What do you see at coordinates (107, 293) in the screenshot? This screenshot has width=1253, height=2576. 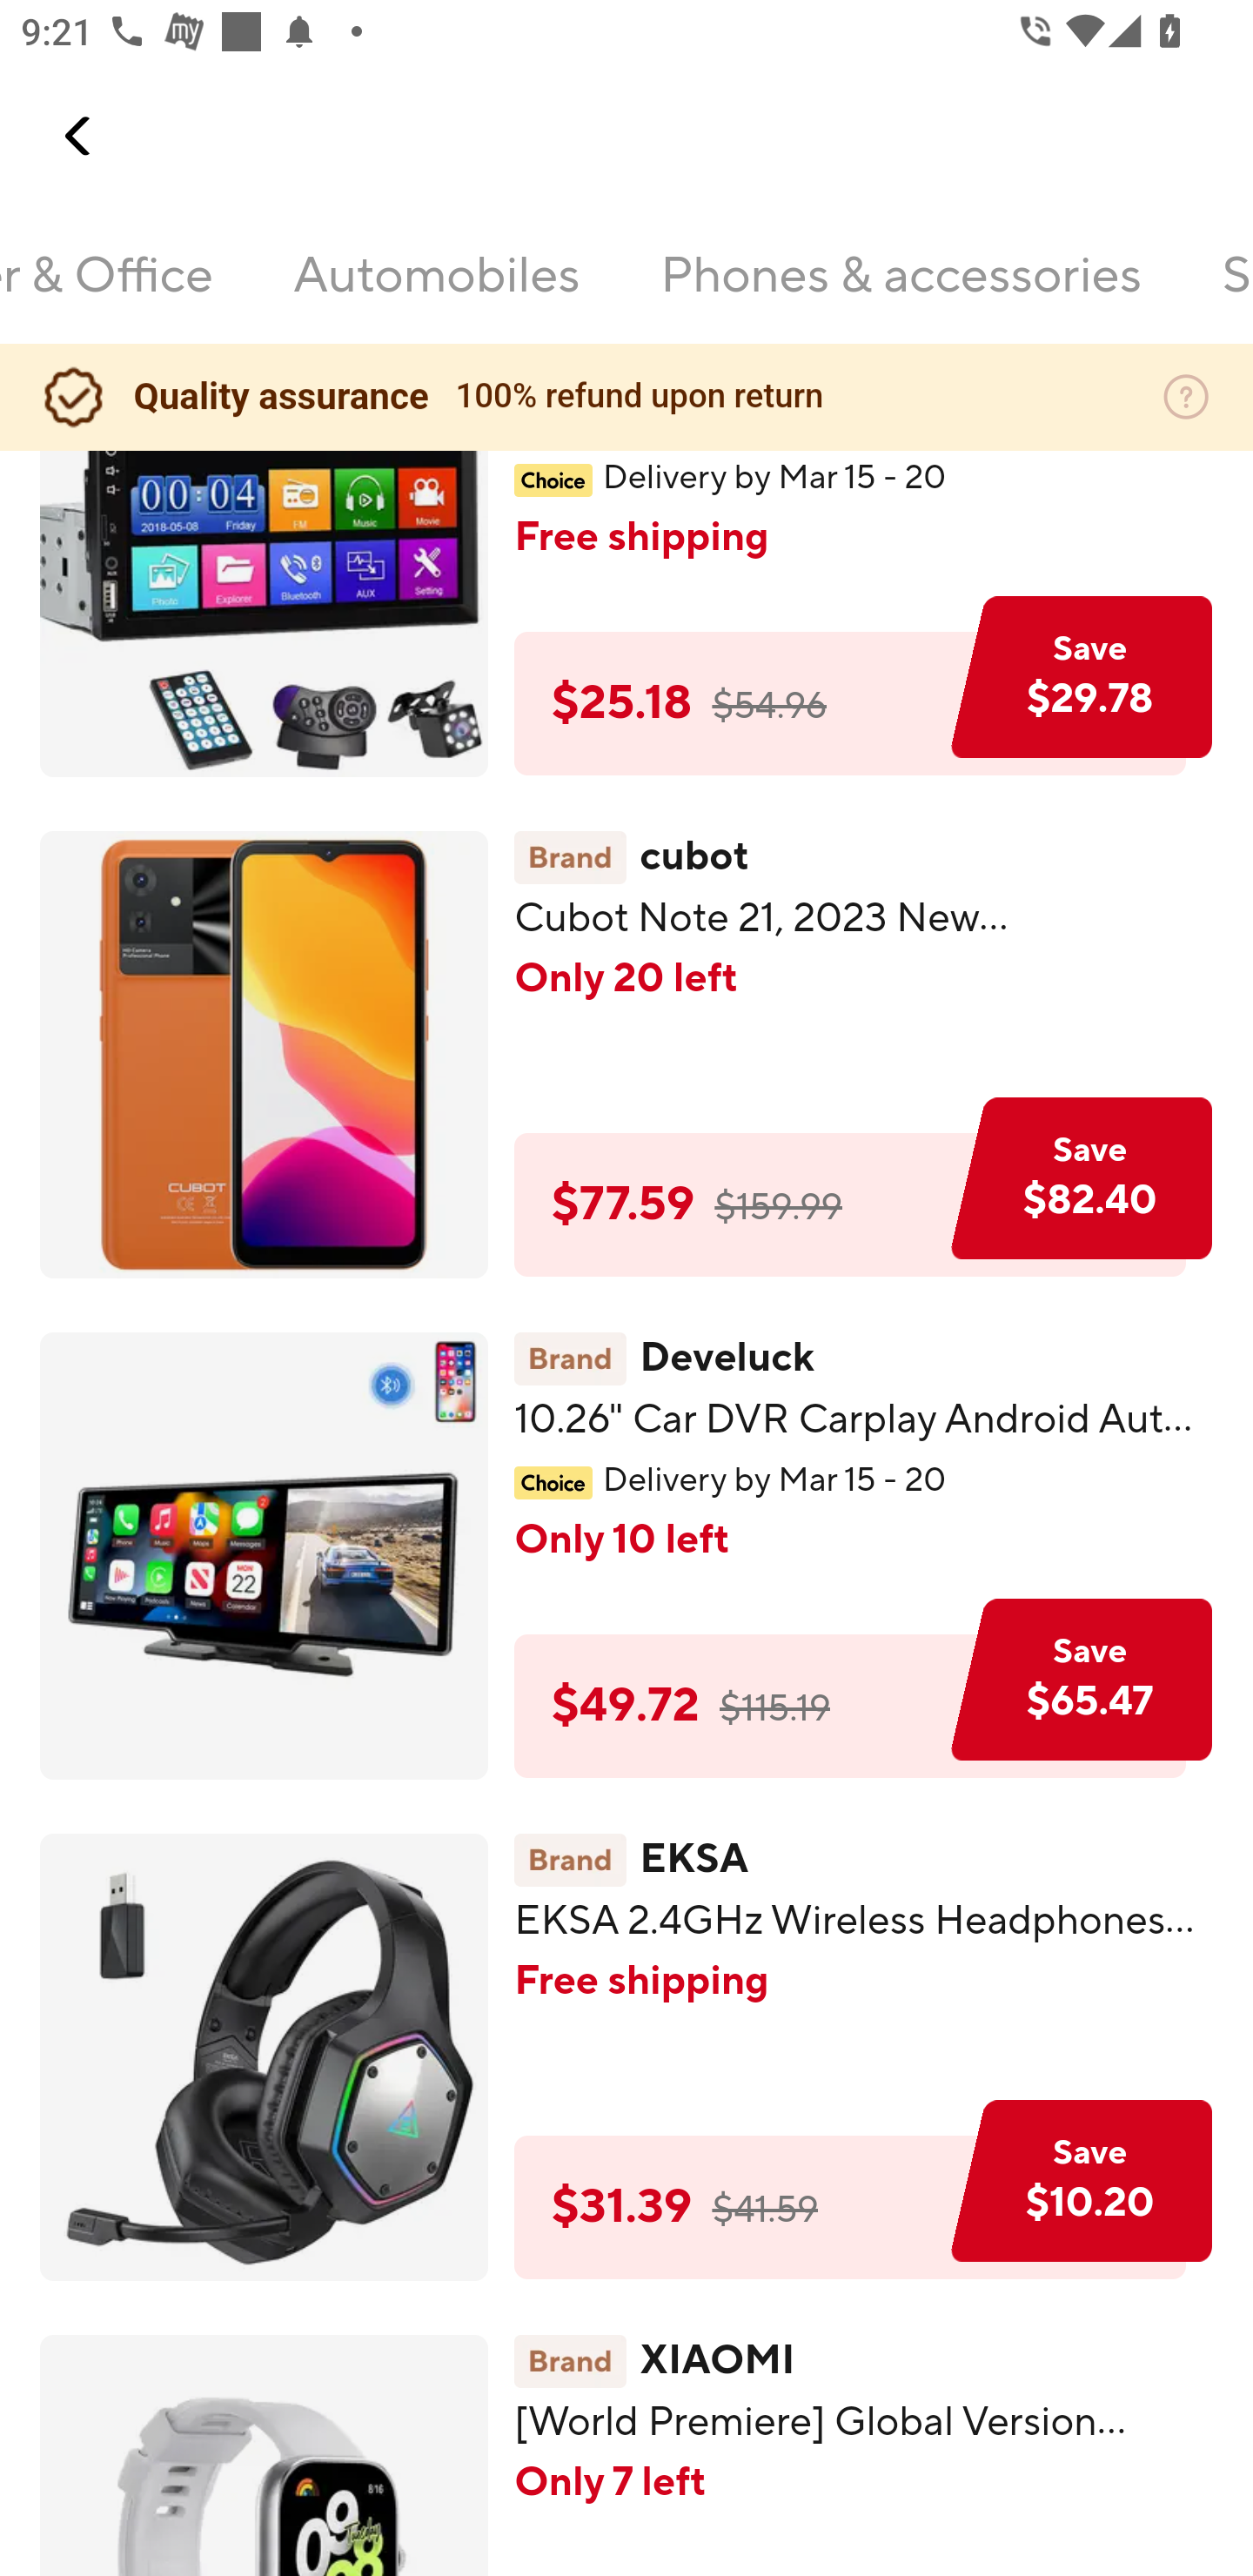 I see `Computer & Office` at bounding box center [107, 293].